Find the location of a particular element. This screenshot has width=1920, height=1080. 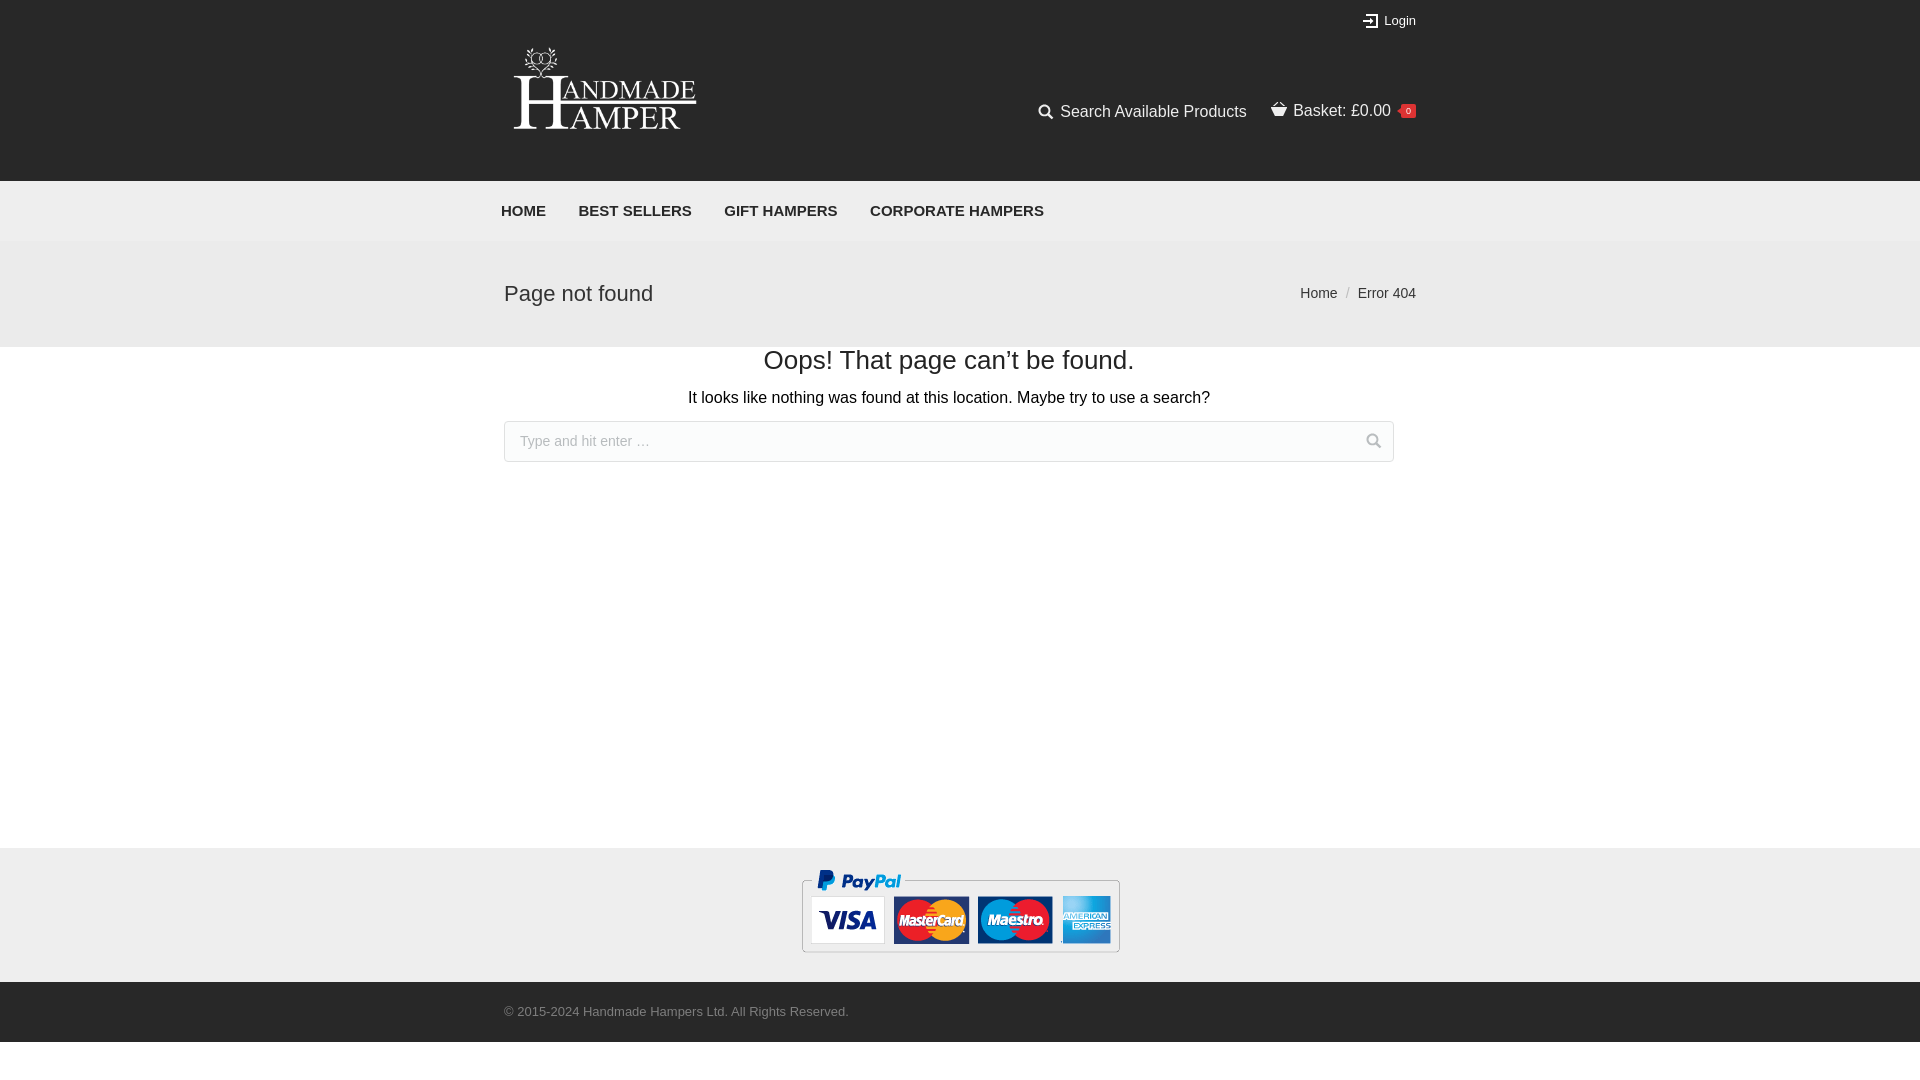

HOME is located at coordinates (523, 210).